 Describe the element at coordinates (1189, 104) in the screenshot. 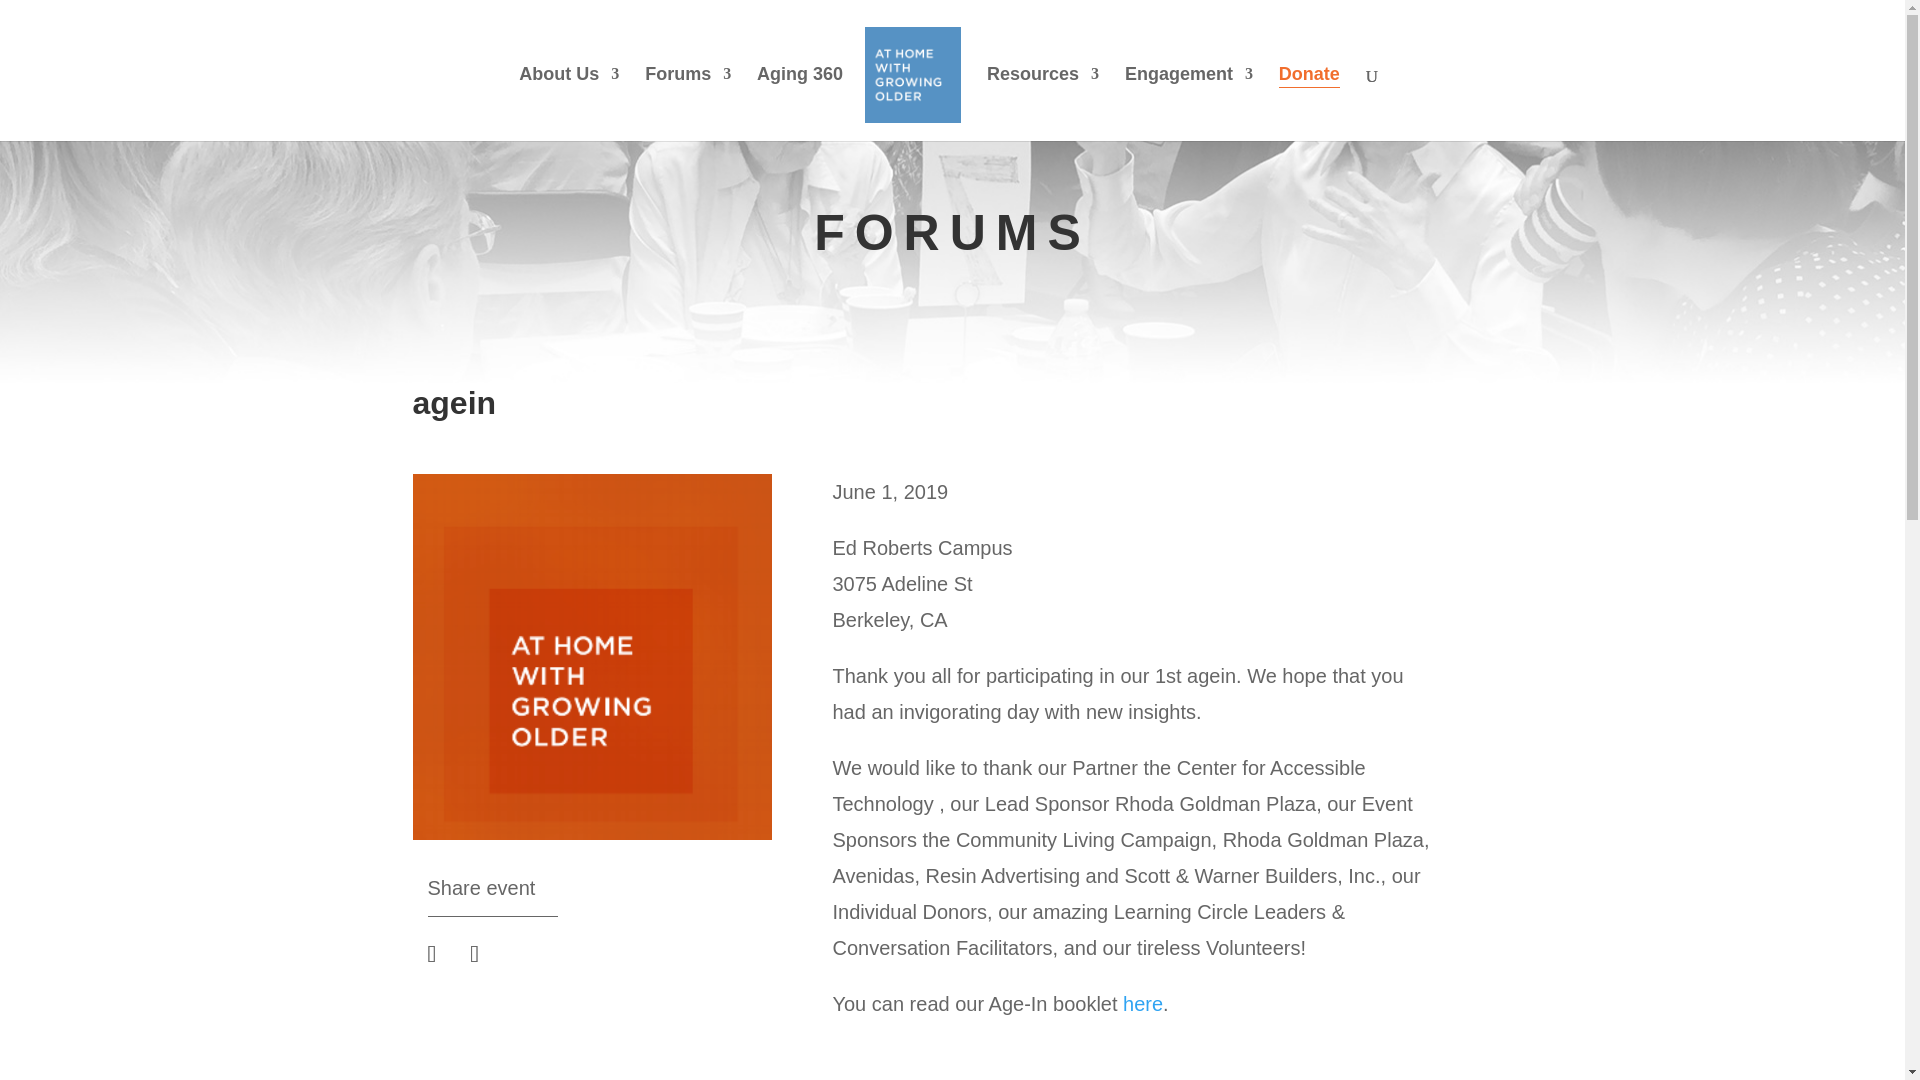

I see `Engagement` at that location.